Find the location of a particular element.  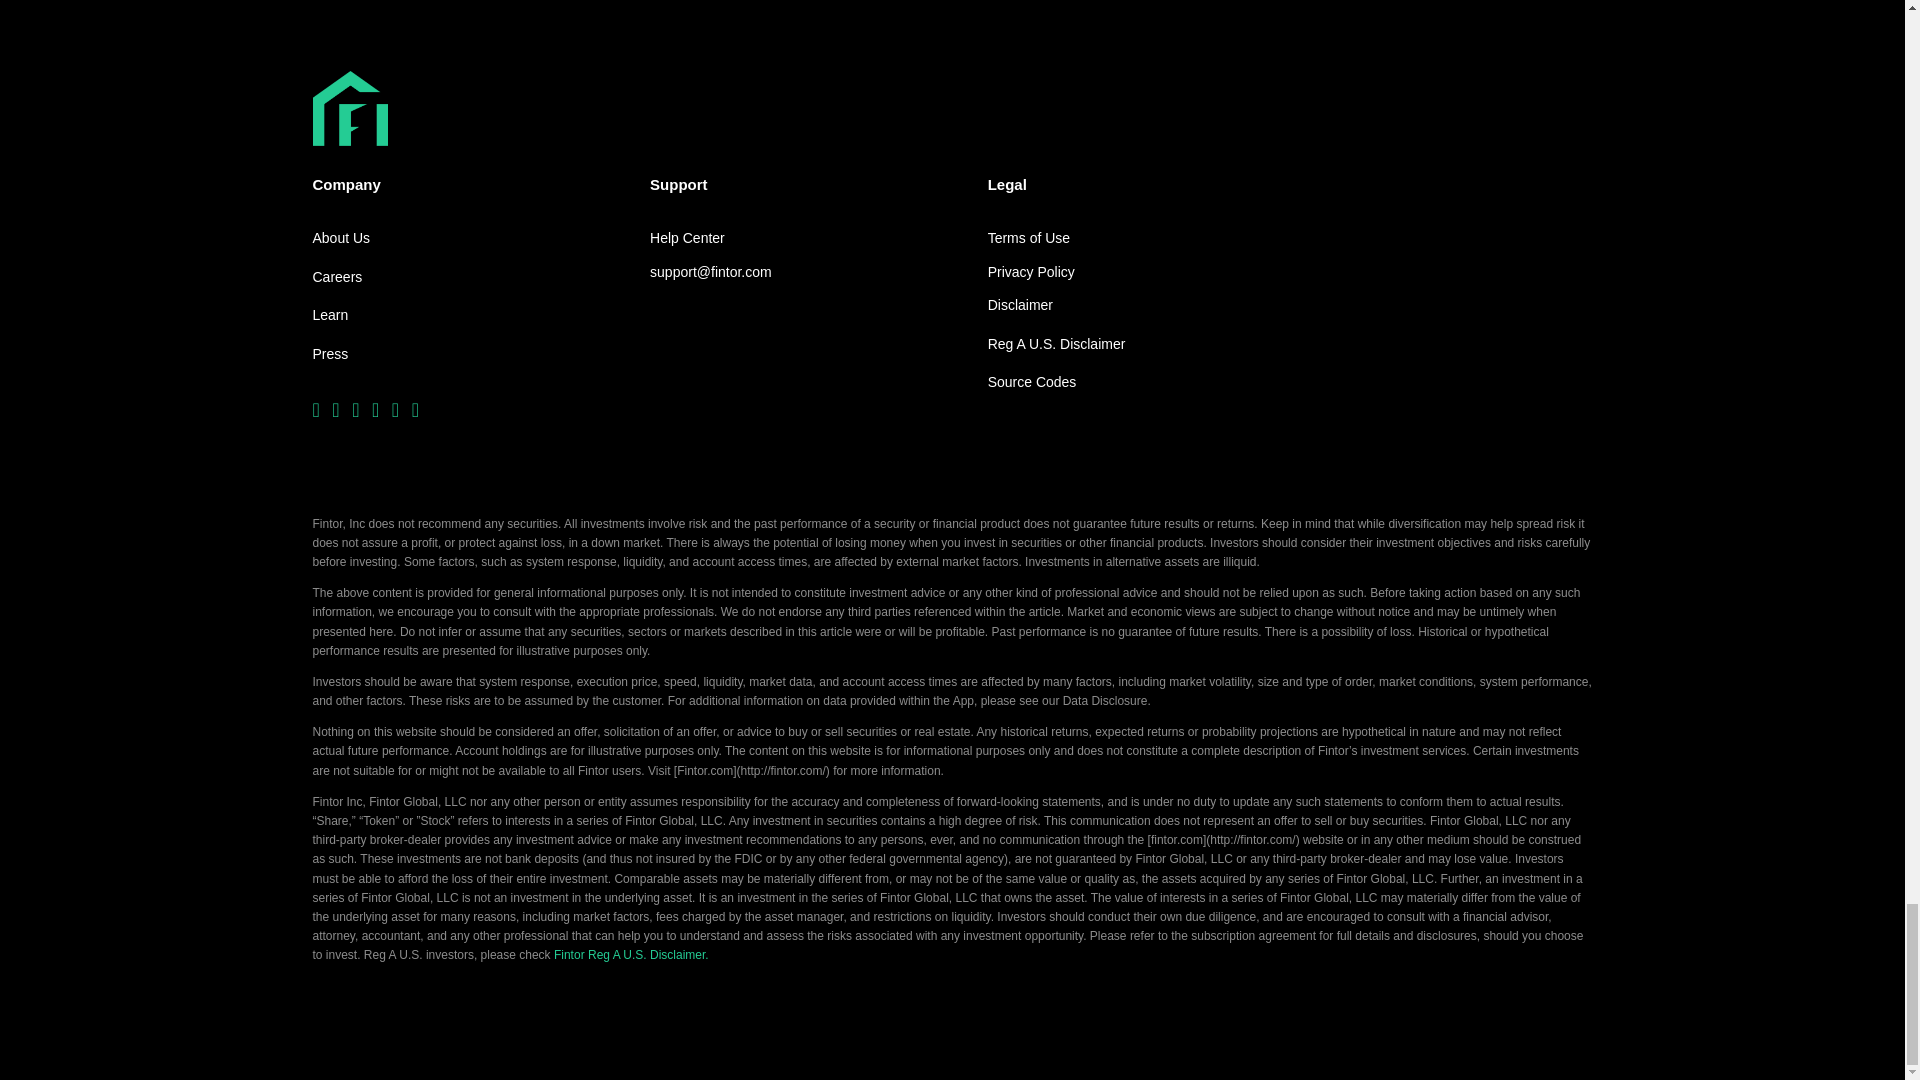

Source Codes is located at coordinates (1032, 383).